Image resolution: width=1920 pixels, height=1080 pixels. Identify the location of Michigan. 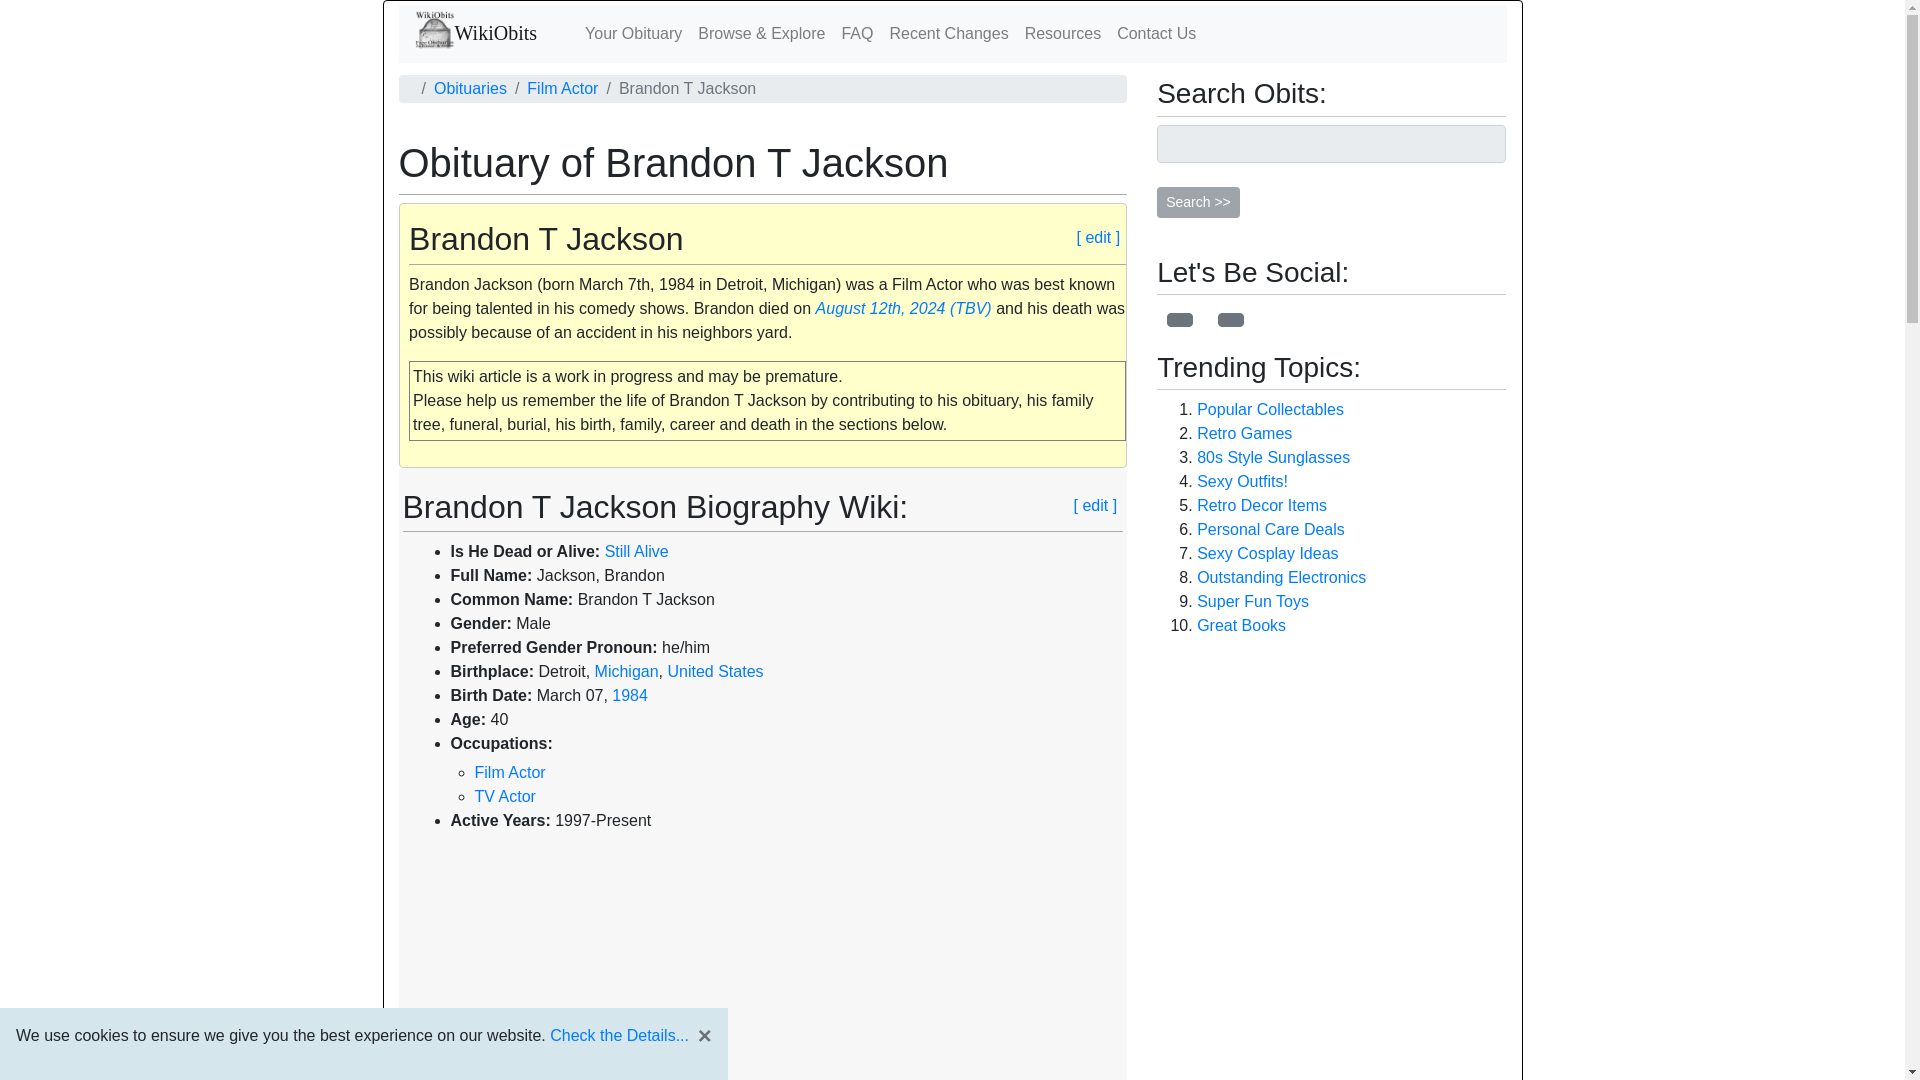
(626, 672).